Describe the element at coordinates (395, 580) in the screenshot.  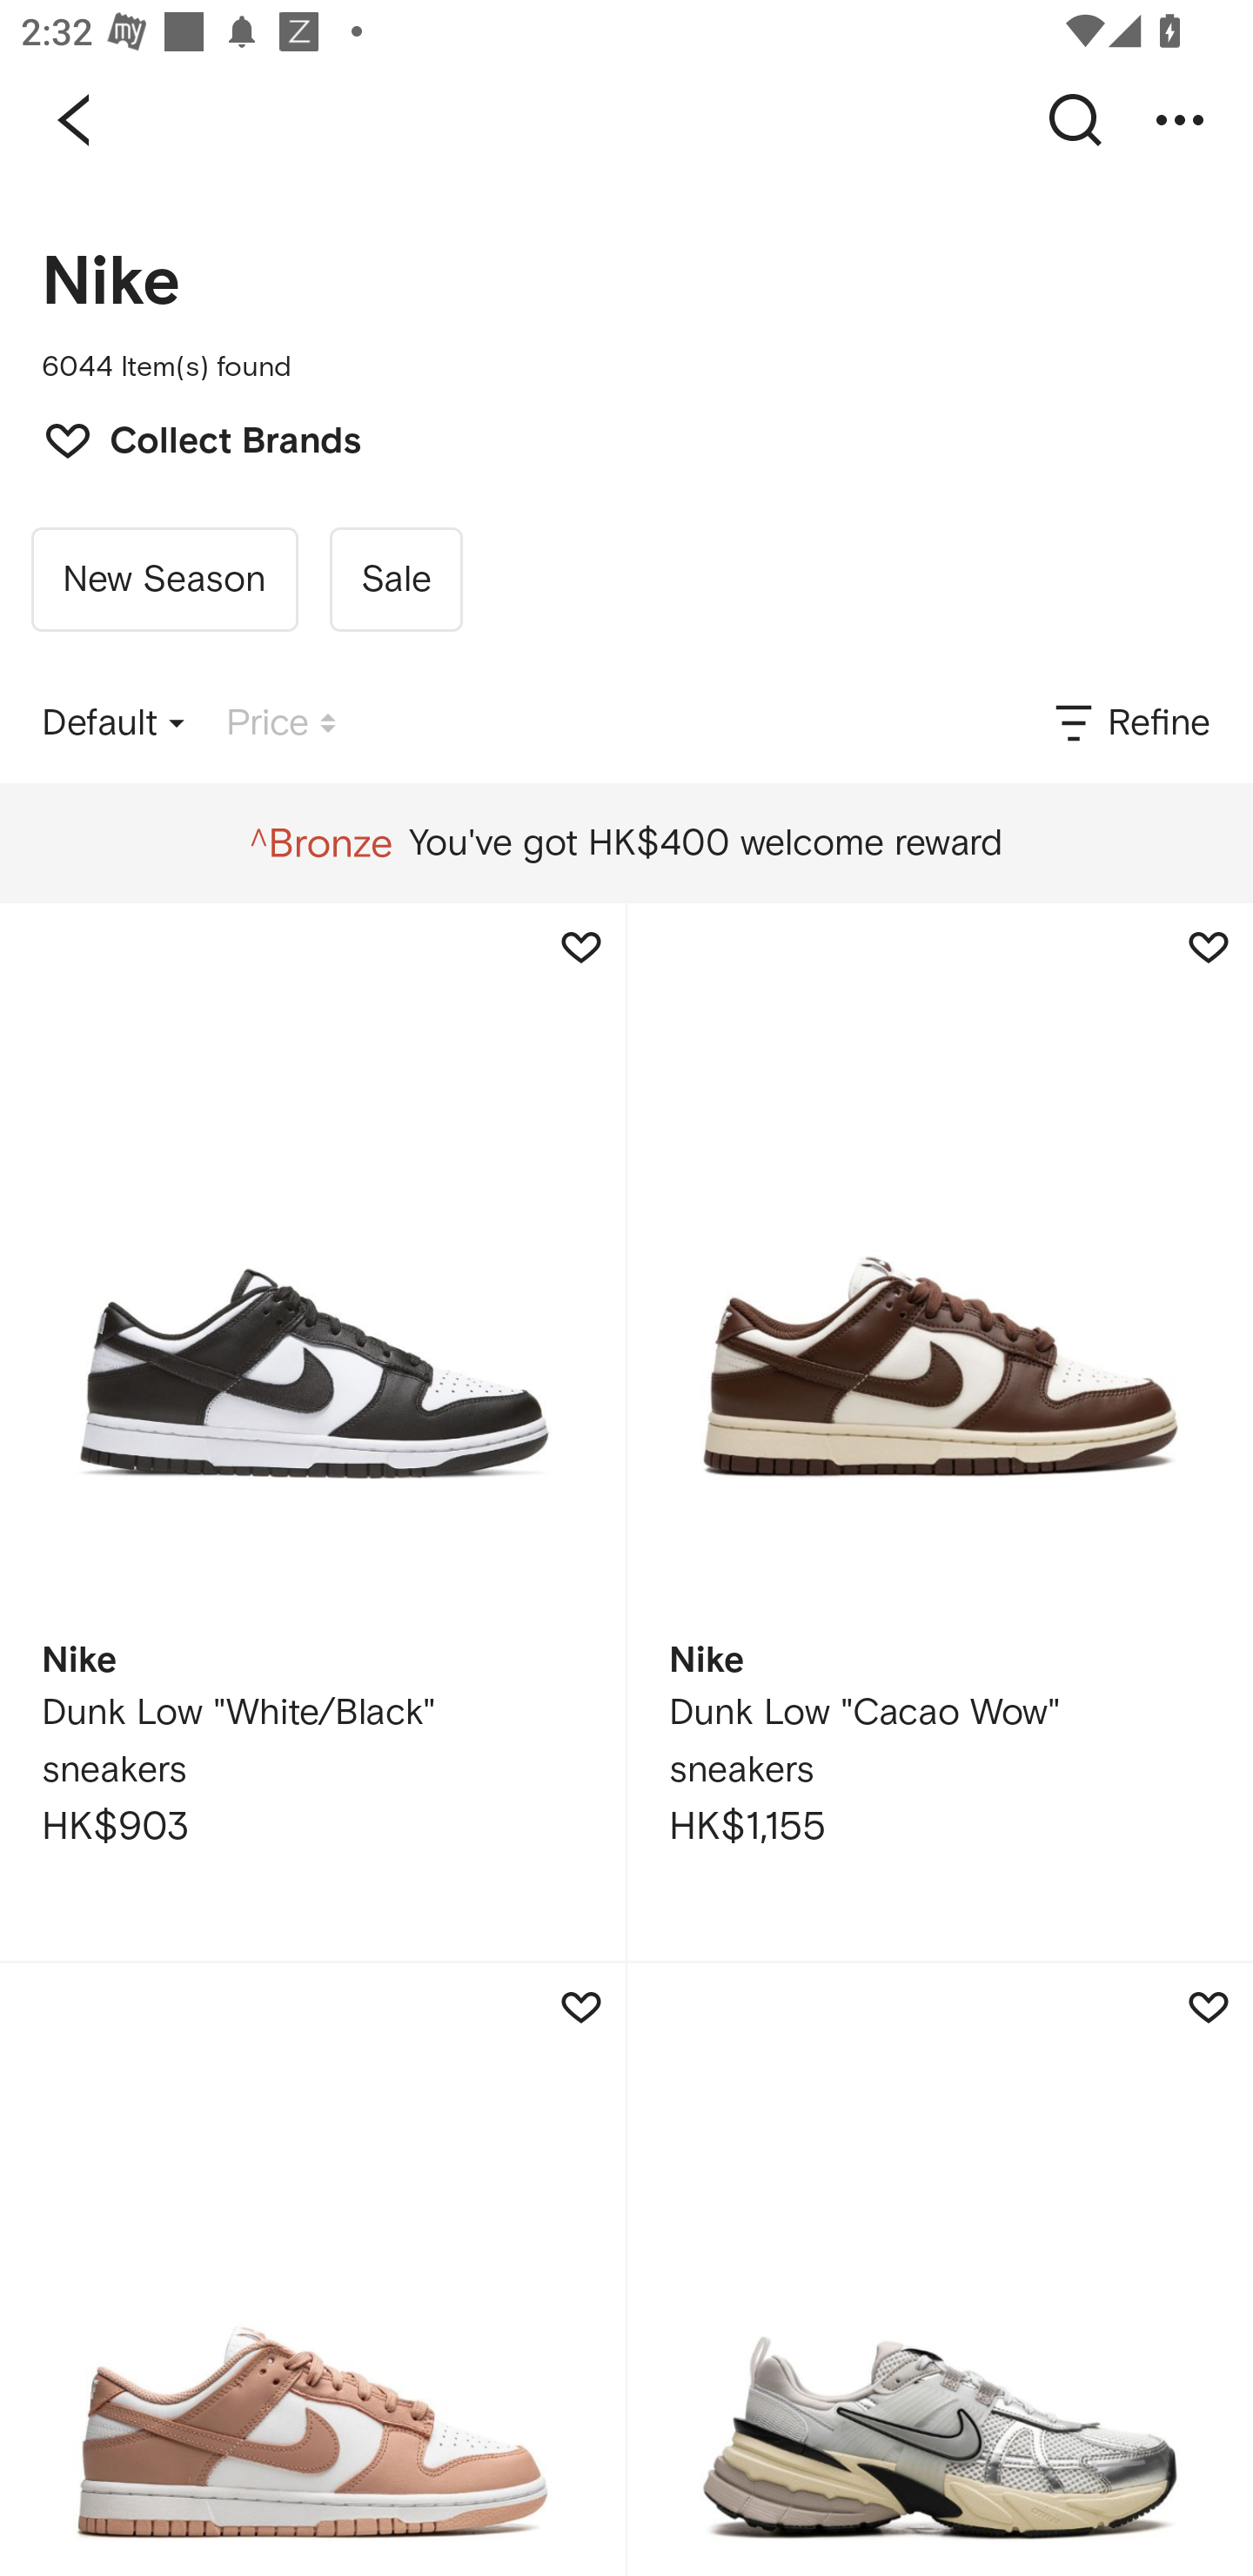
I see `Sale` at that location.